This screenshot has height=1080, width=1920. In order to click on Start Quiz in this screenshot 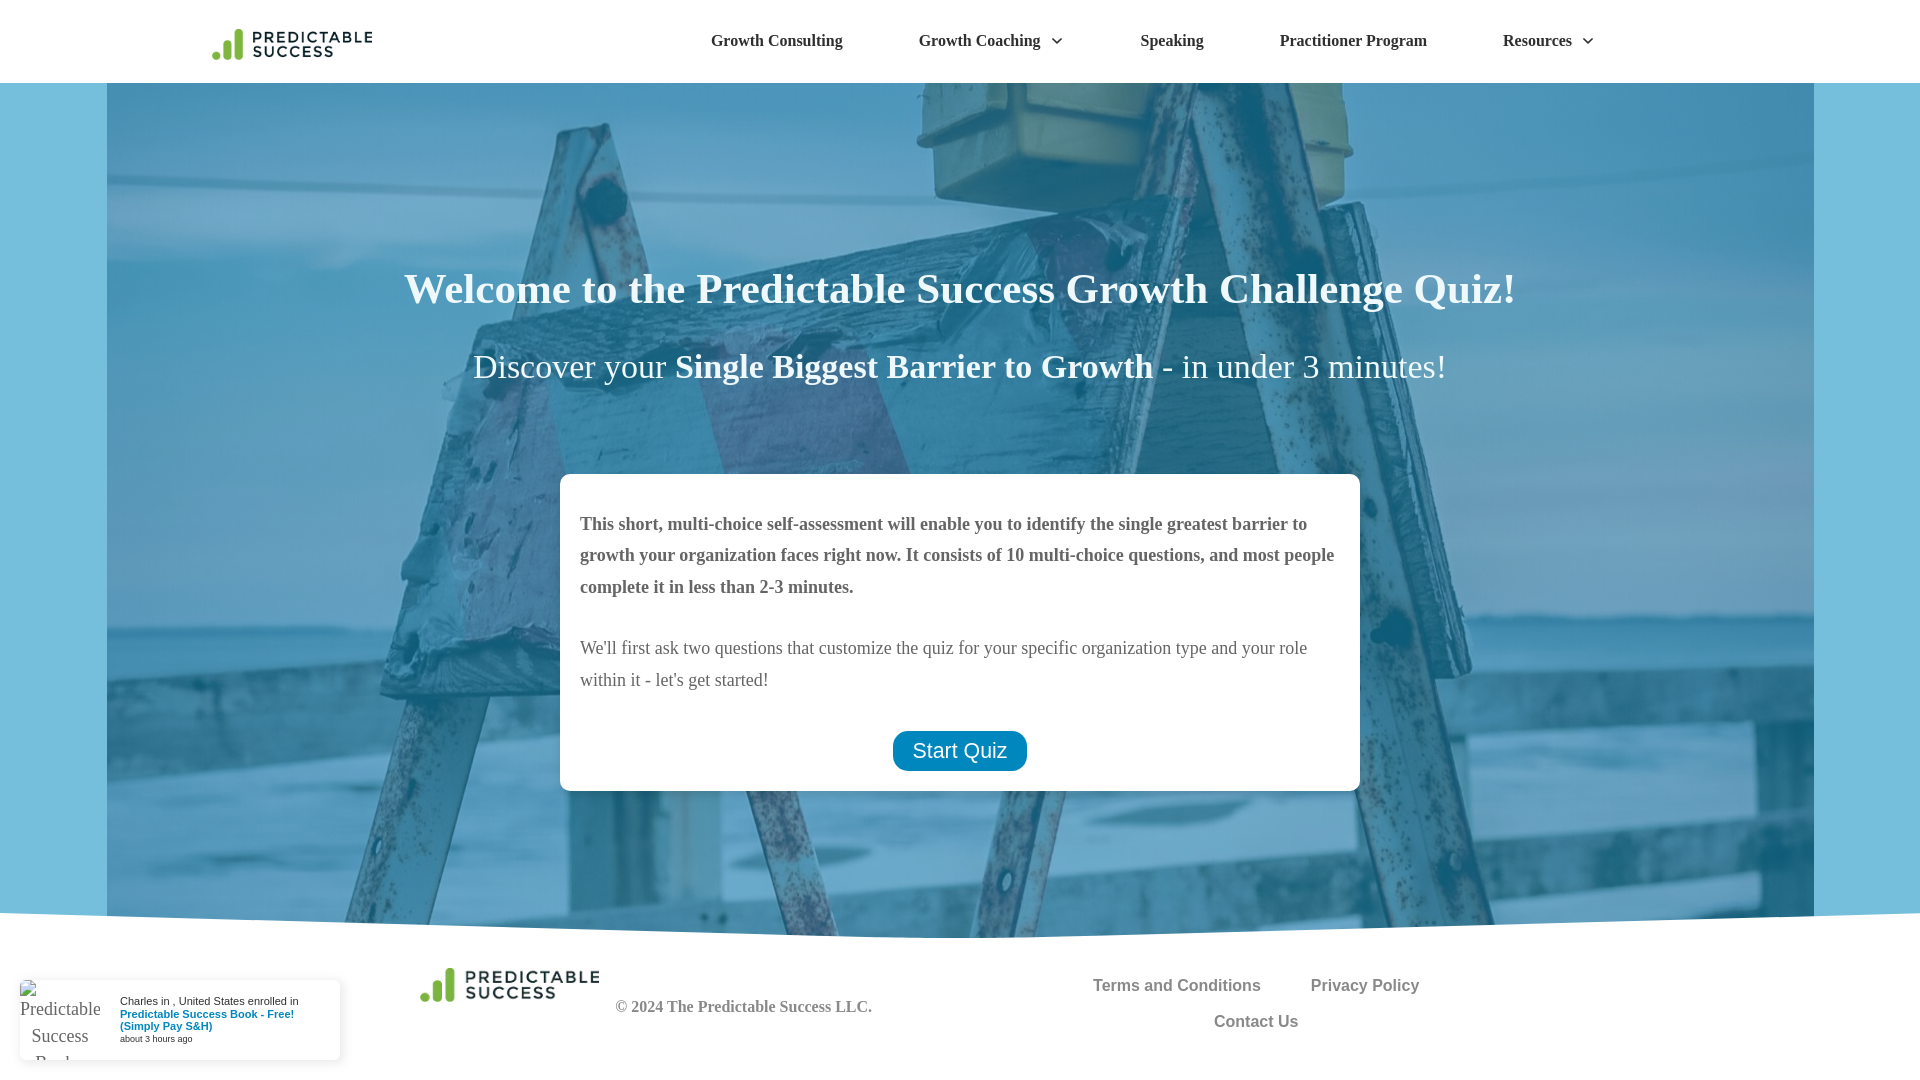, I will do `click(960, 751)`.